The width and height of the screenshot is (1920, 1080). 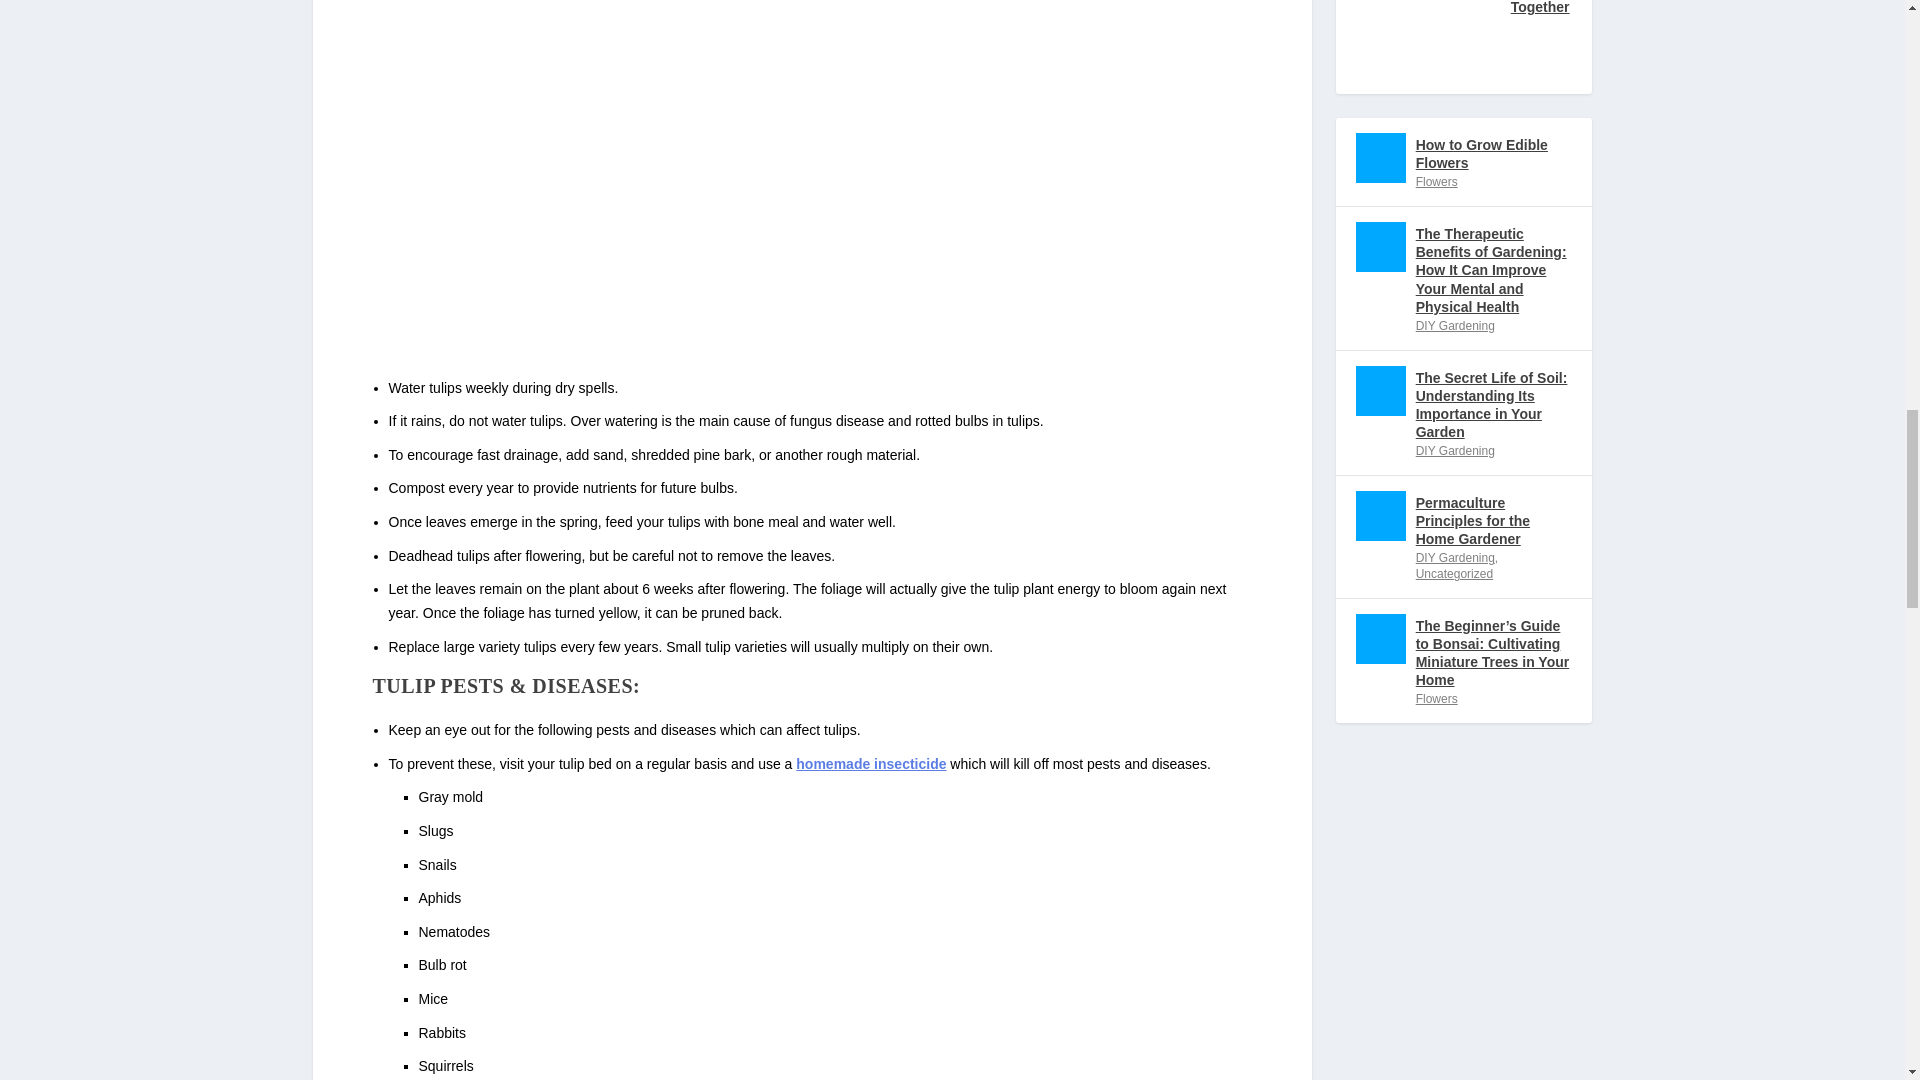 I want to click on homemade insecticide, so click(x=871, y=764).